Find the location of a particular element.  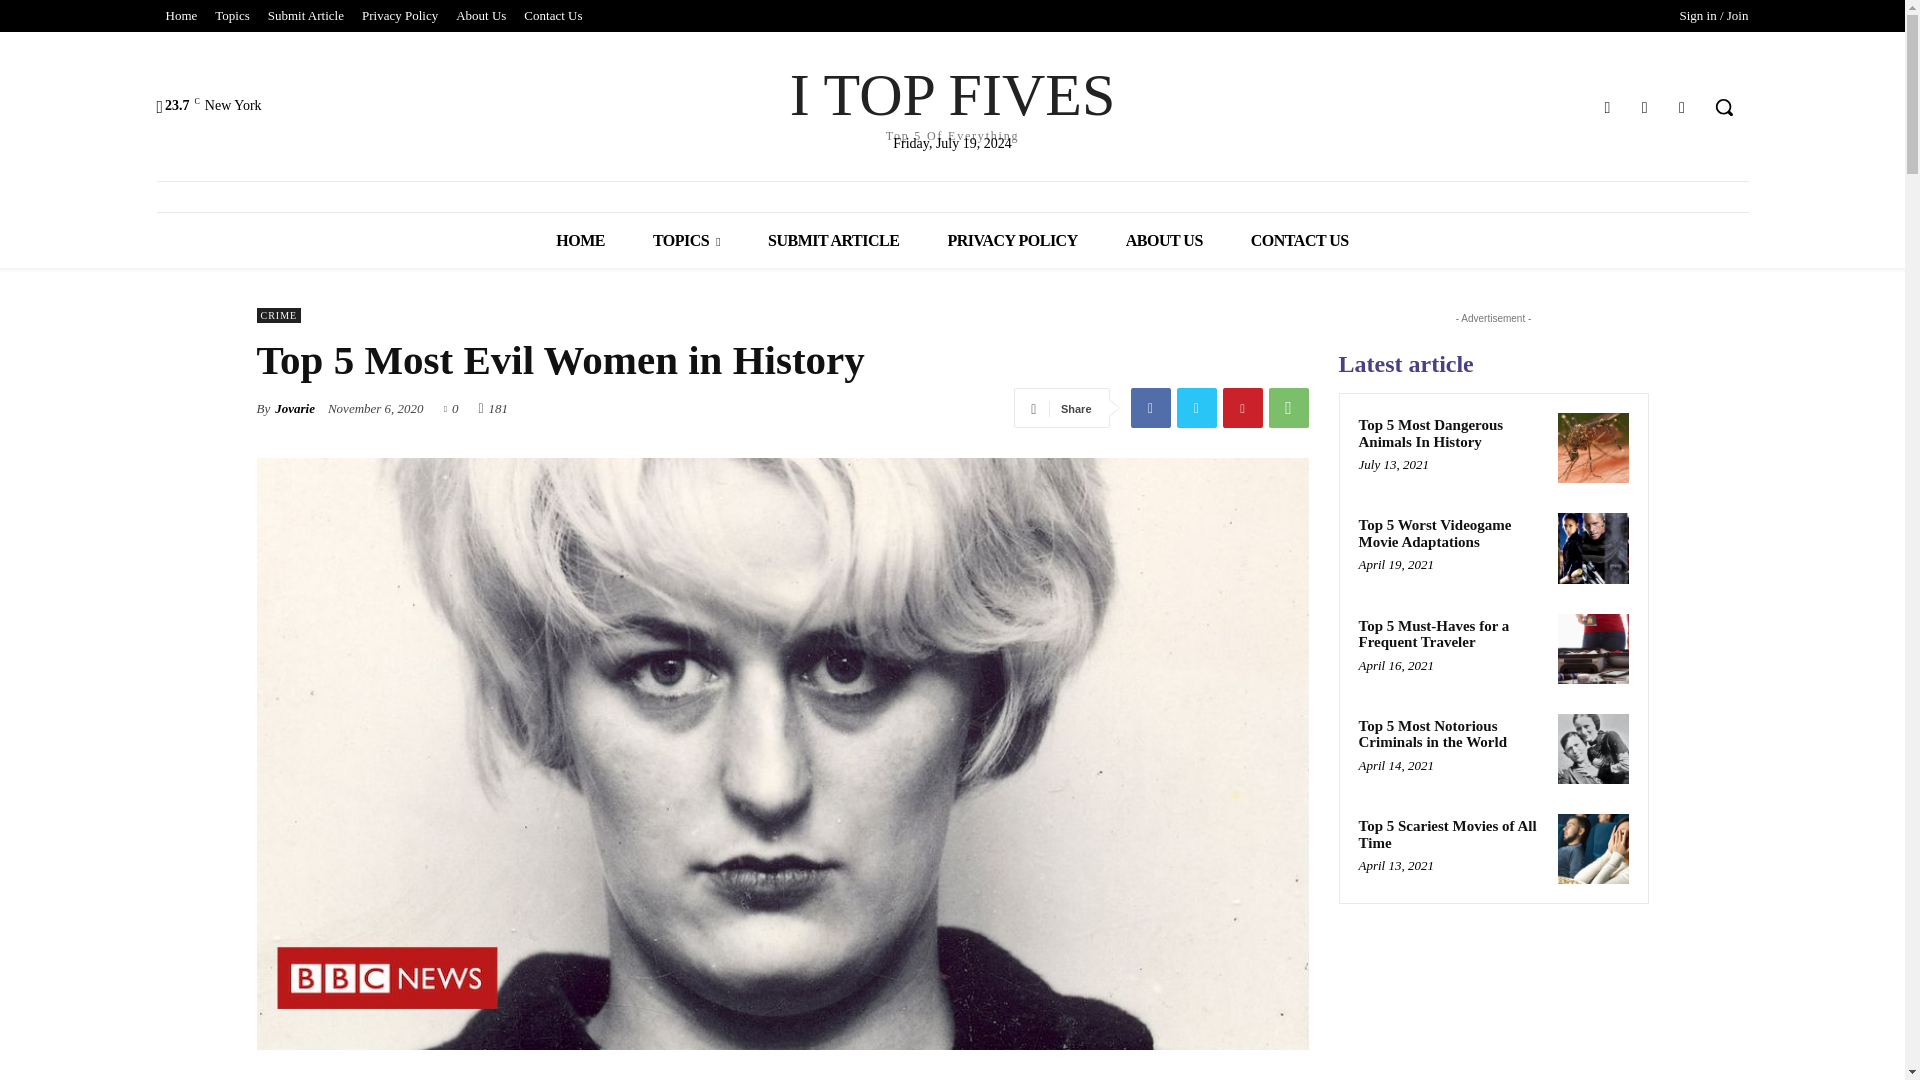

Facebook is located at coordinates (1606, 106).